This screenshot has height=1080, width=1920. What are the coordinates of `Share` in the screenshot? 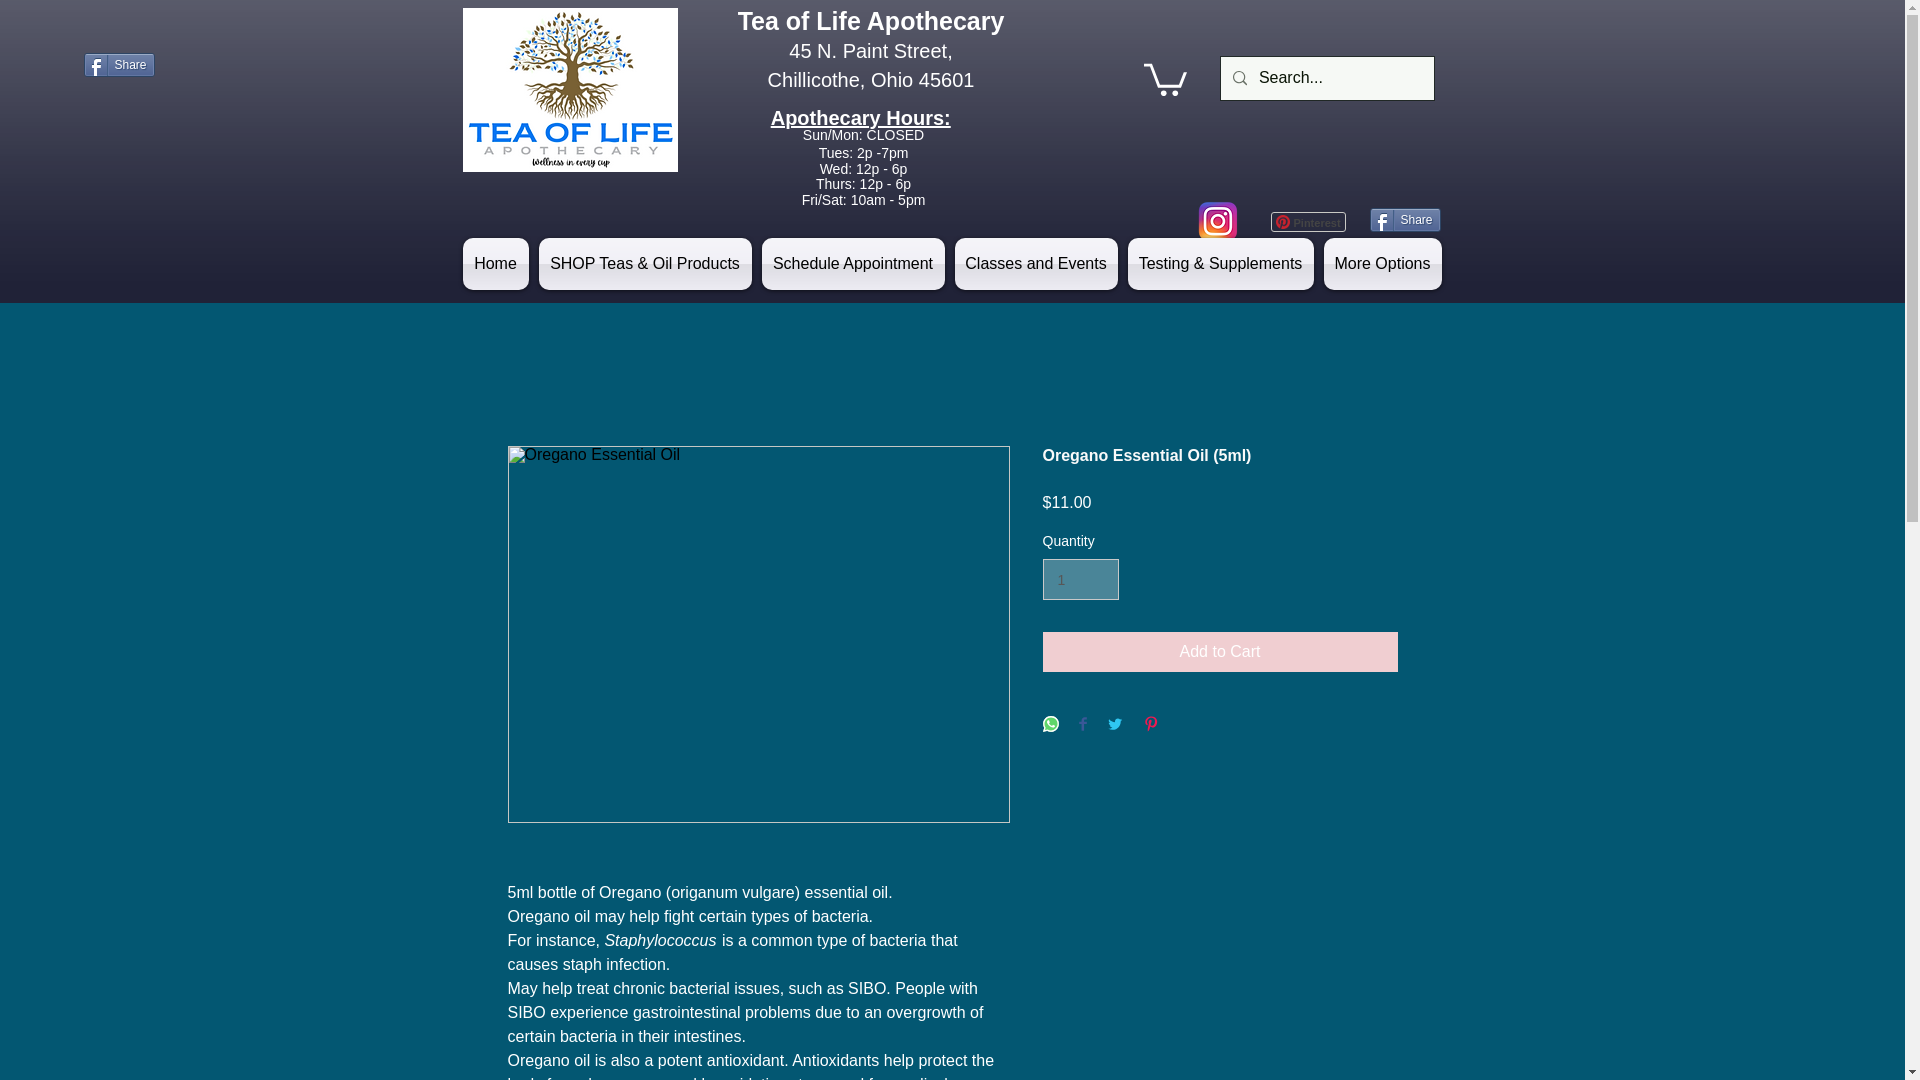 It's located at (1406, 220).